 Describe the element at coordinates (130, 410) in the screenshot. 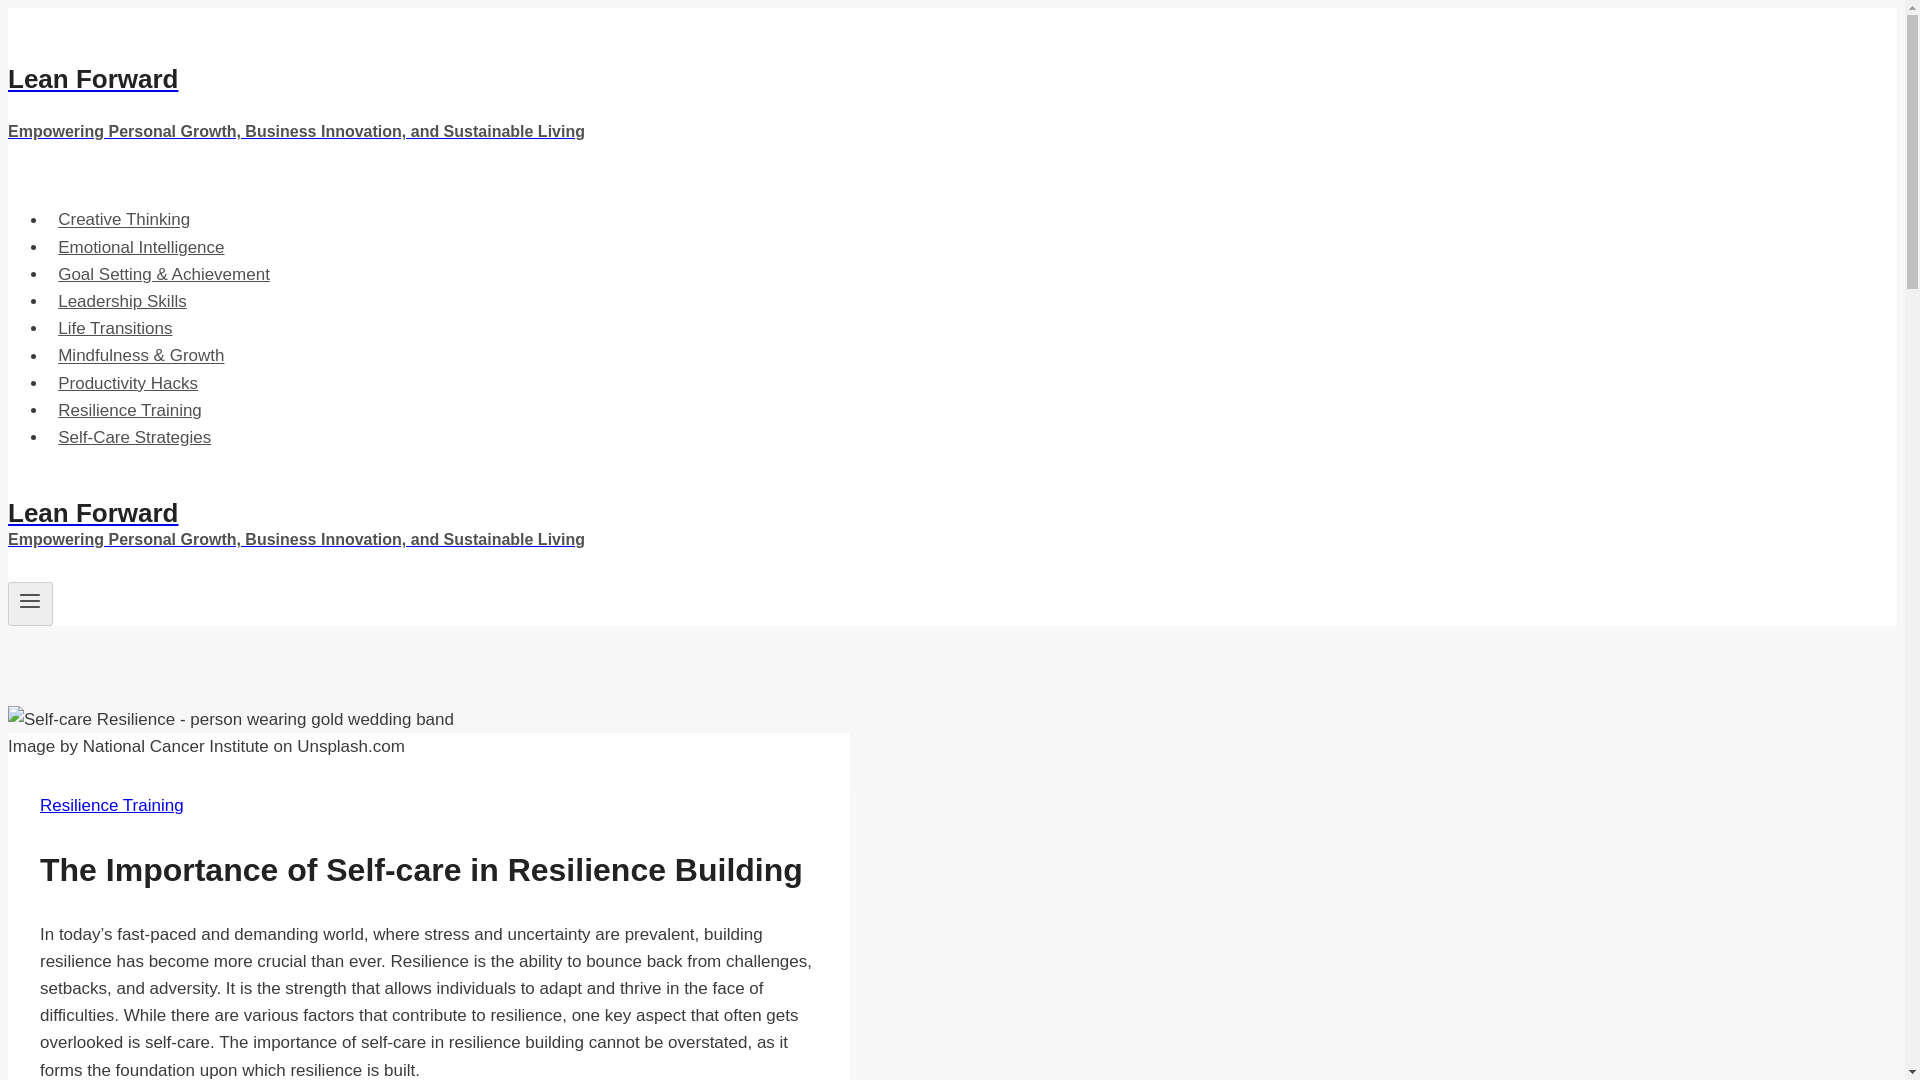

I see `Resilience Training` at that location.